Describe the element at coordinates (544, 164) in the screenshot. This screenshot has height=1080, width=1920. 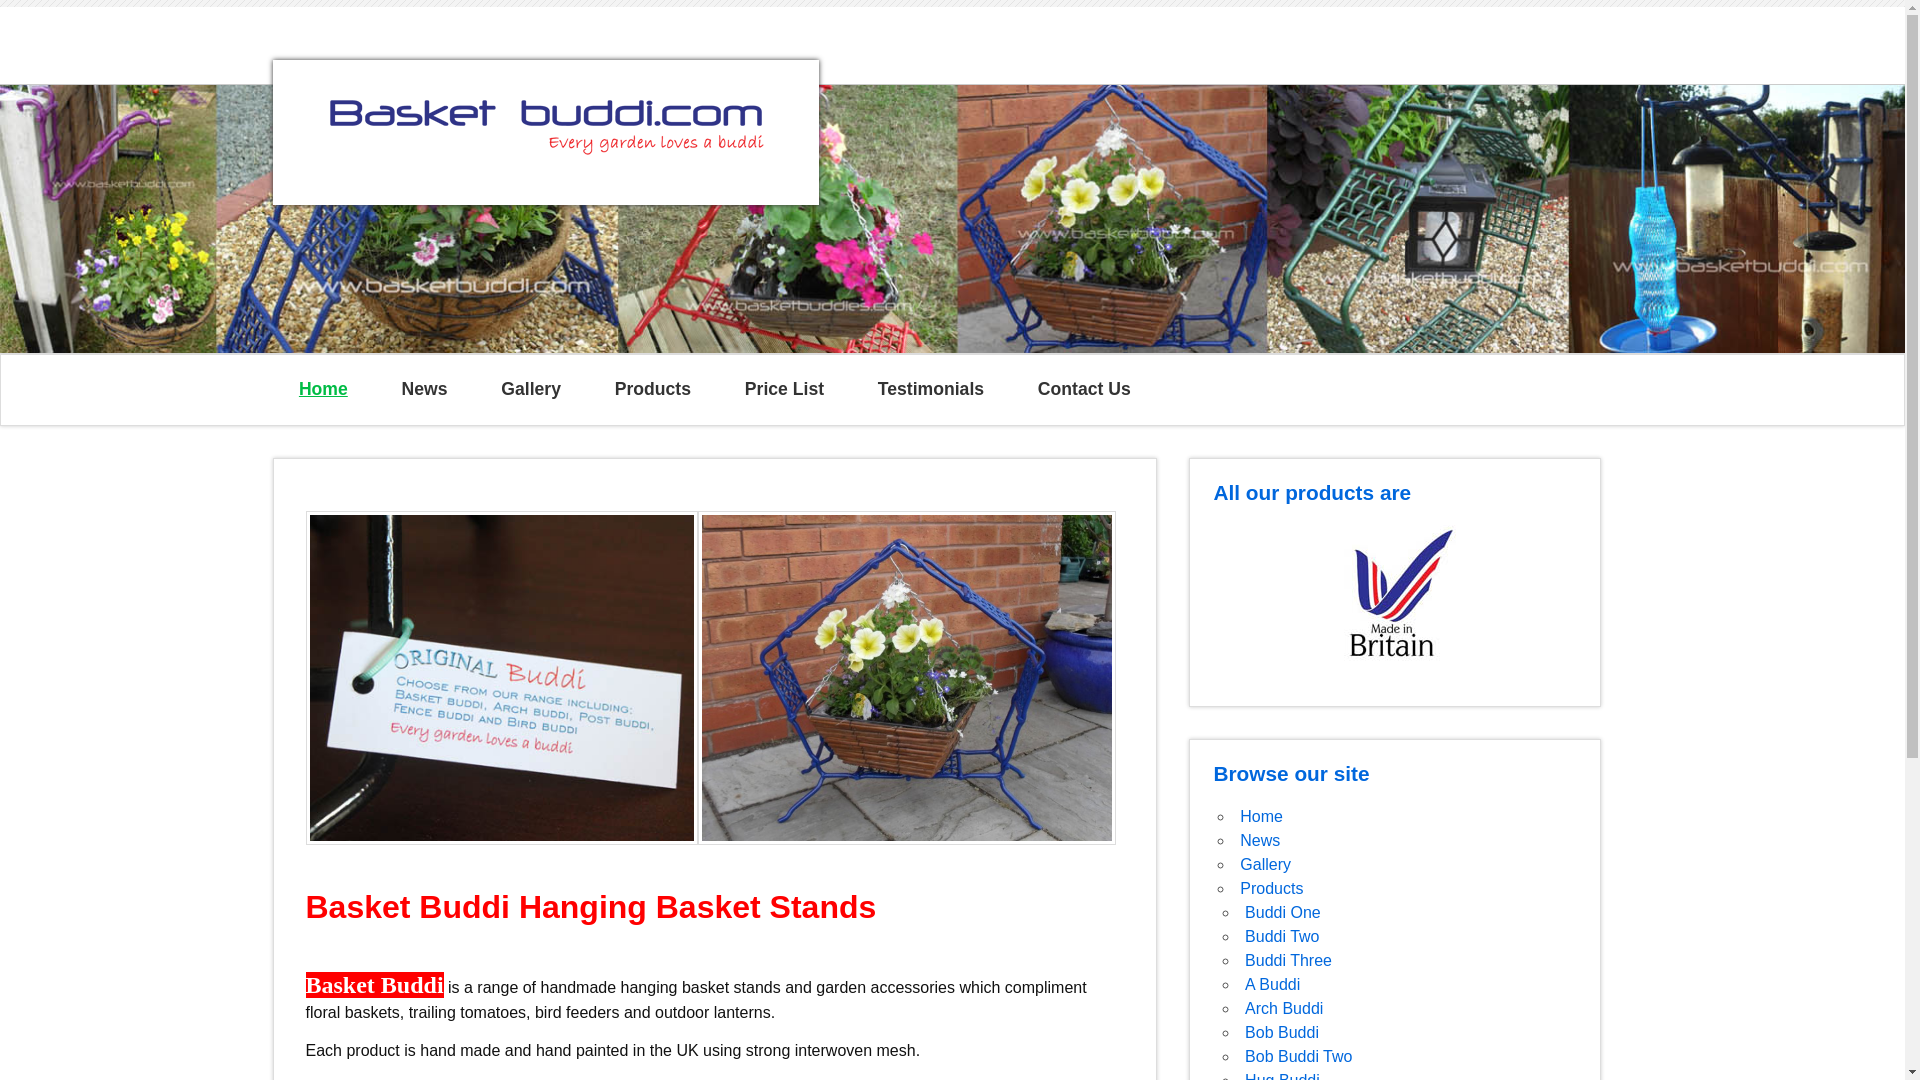
I see `Basket Buddi` at that location.